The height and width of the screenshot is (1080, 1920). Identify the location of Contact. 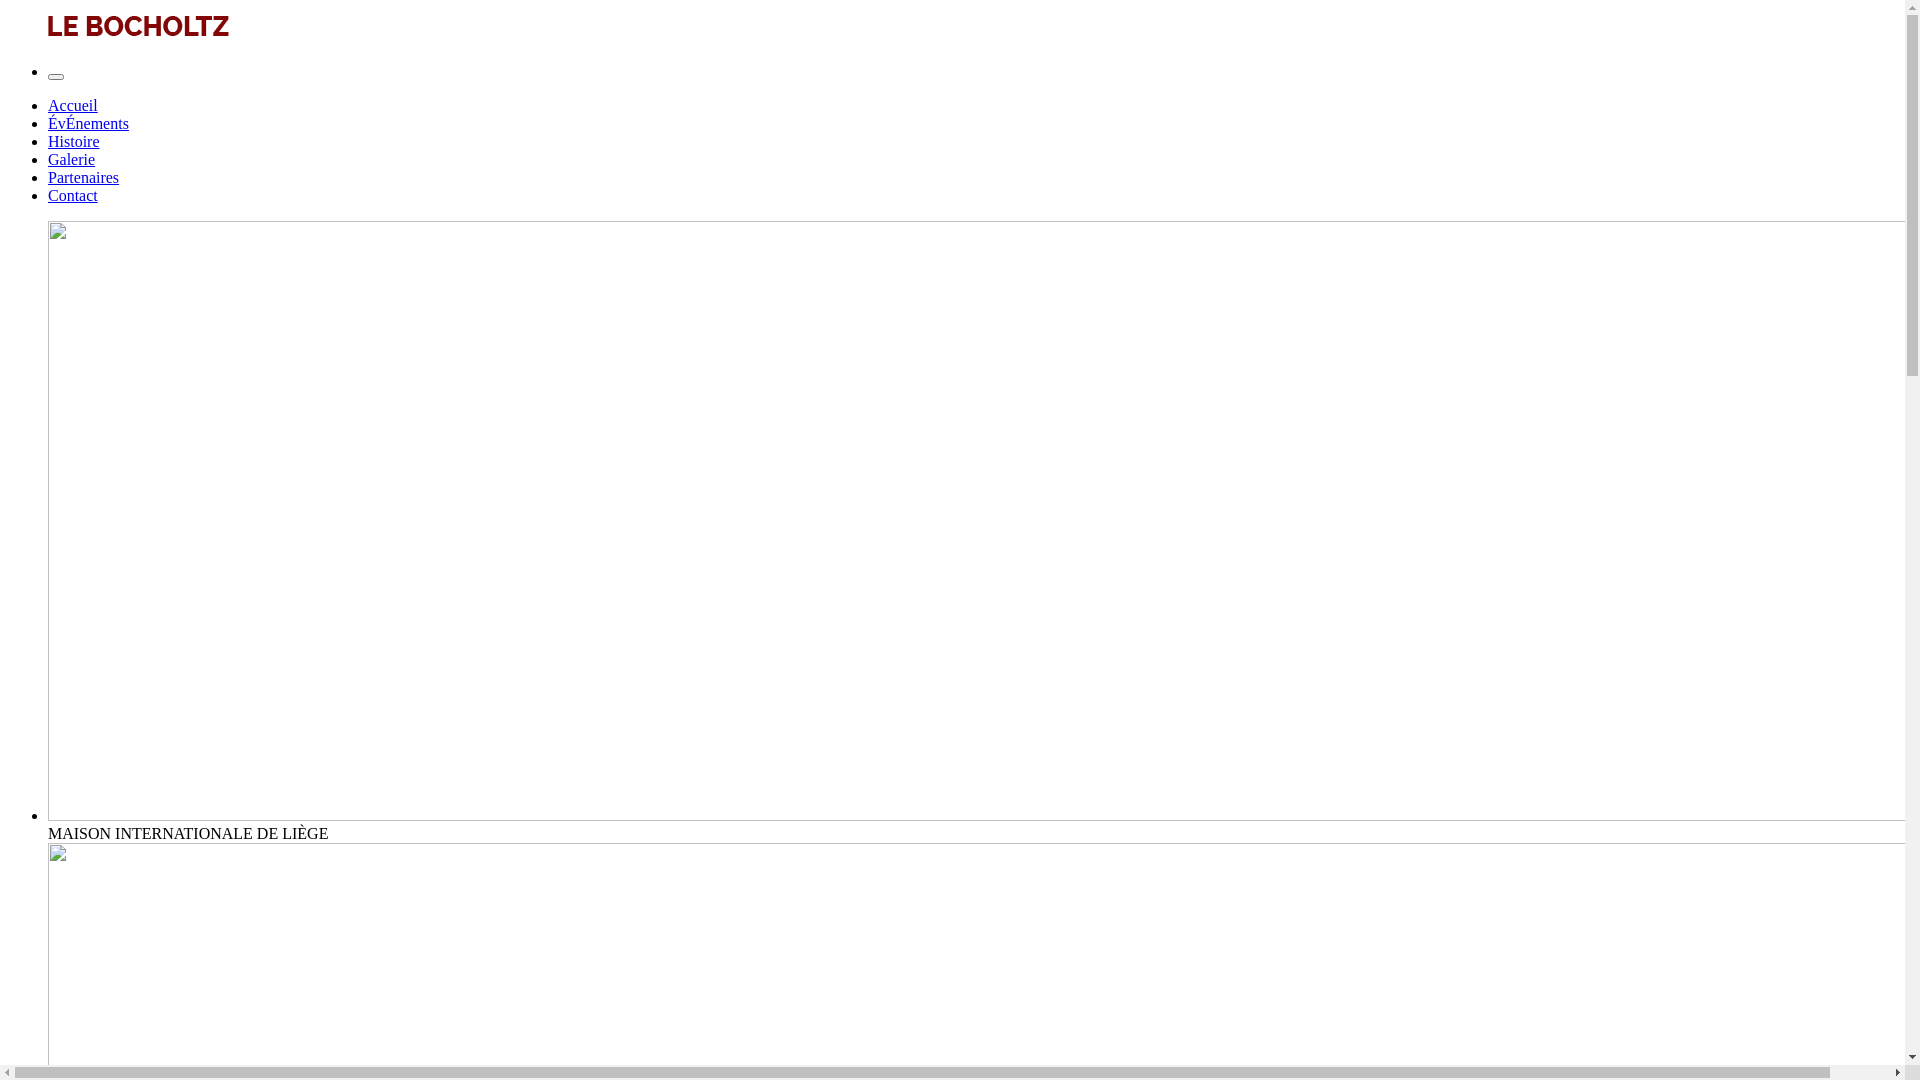
(73, 195).